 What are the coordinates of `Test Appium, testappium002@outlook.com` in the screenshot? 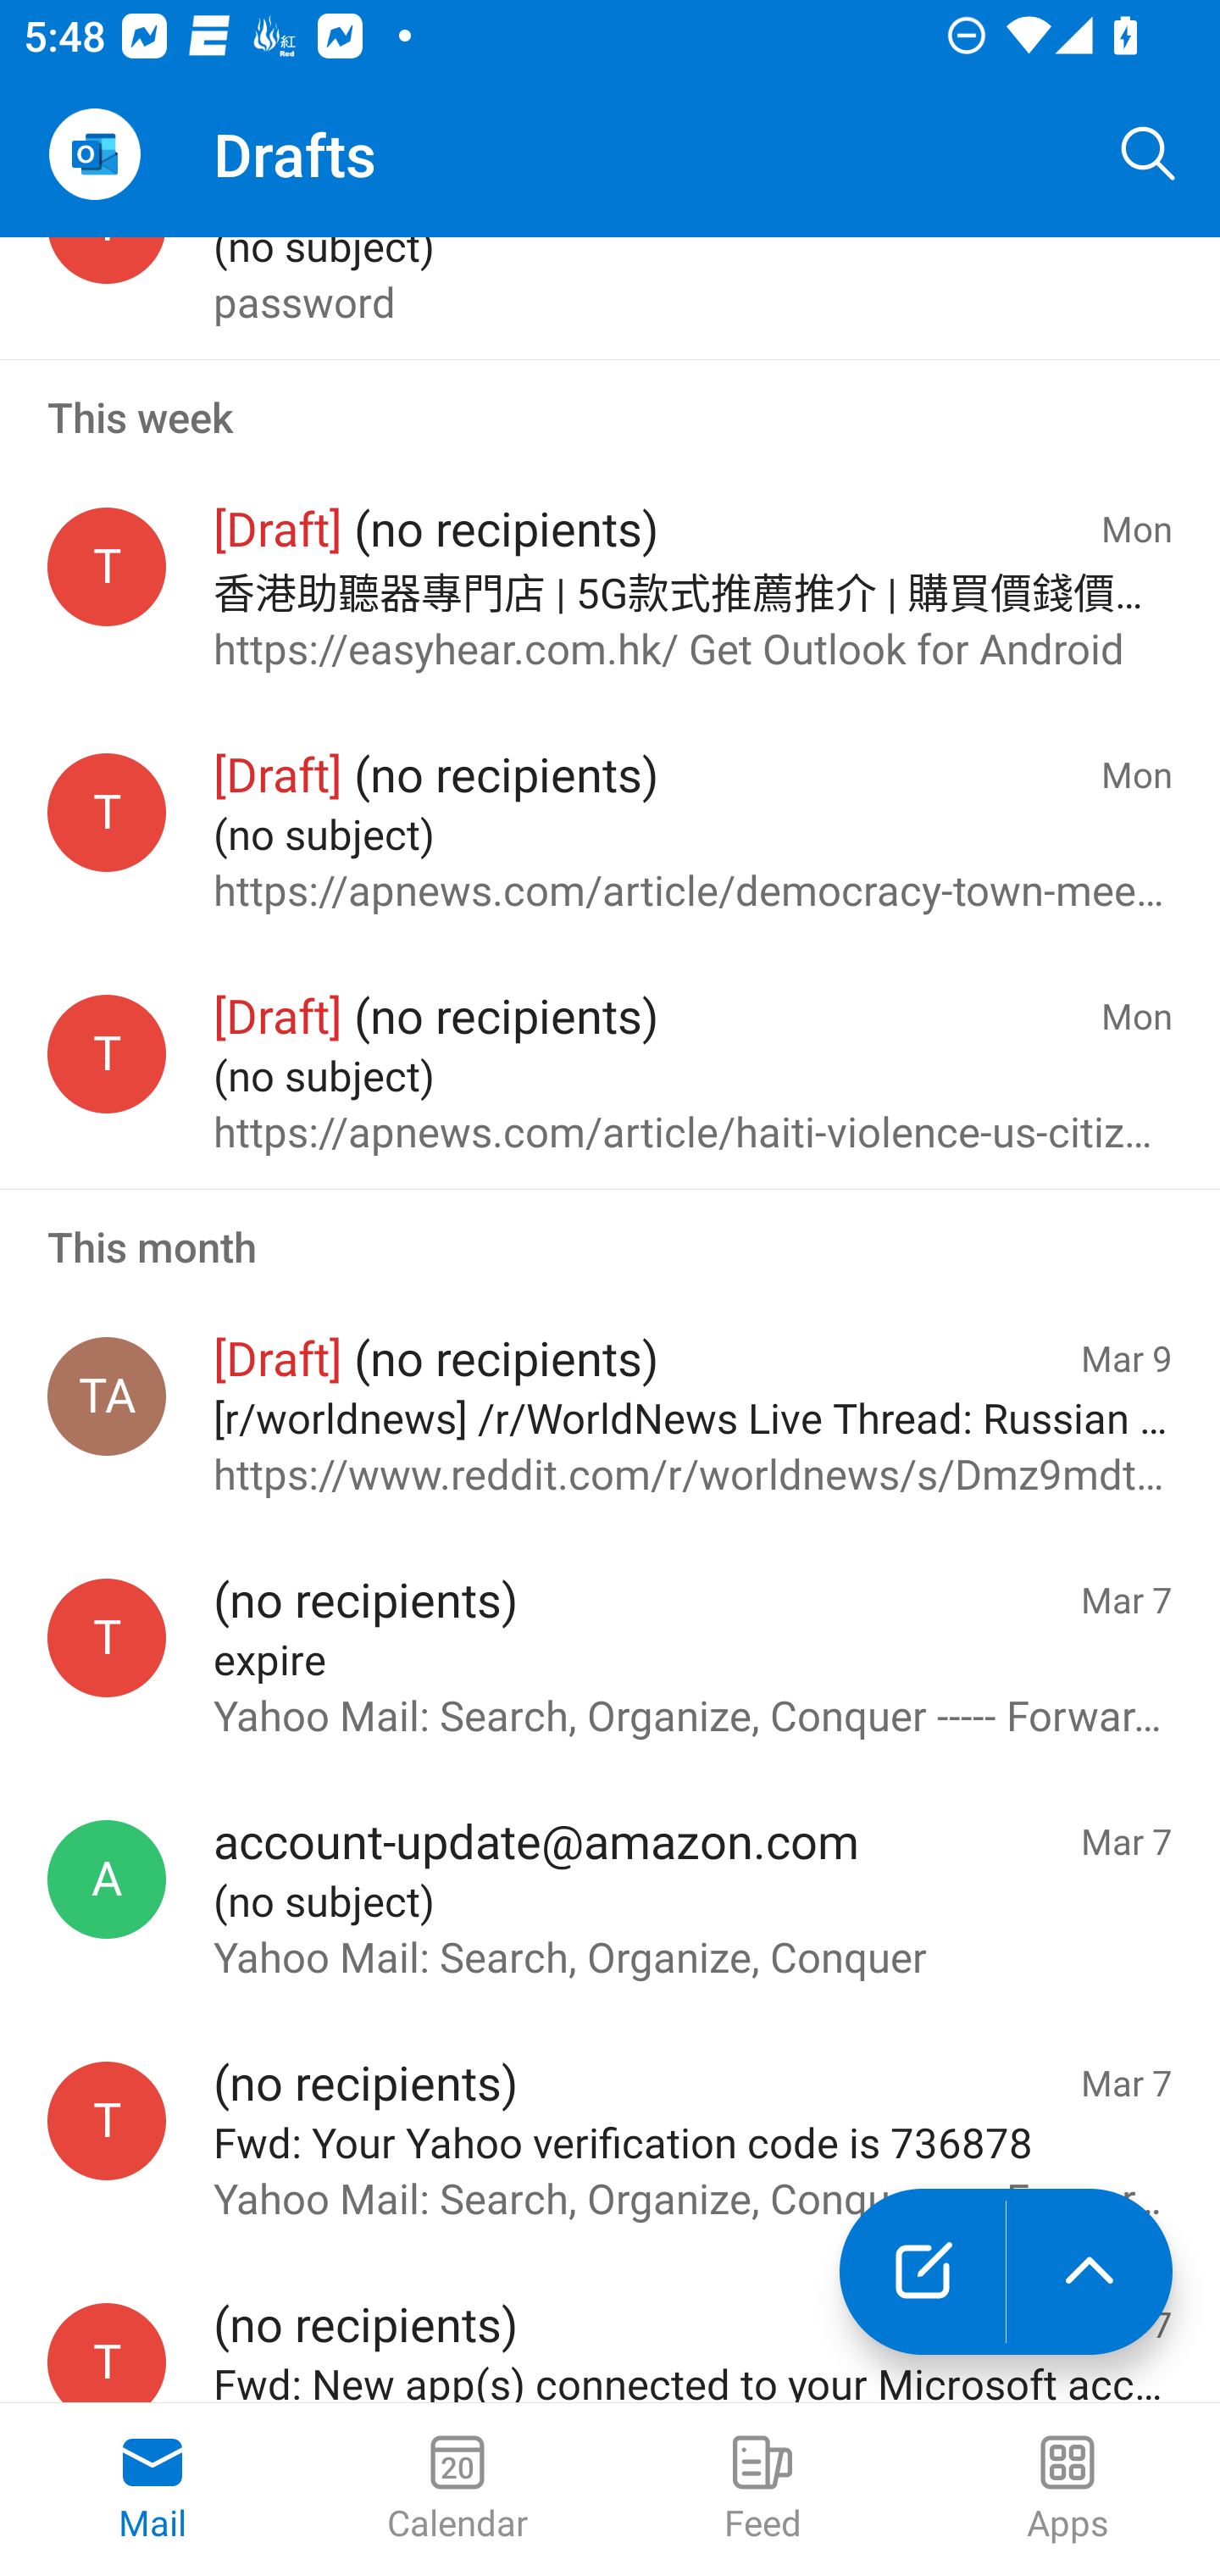 It's located at (107, 1396).